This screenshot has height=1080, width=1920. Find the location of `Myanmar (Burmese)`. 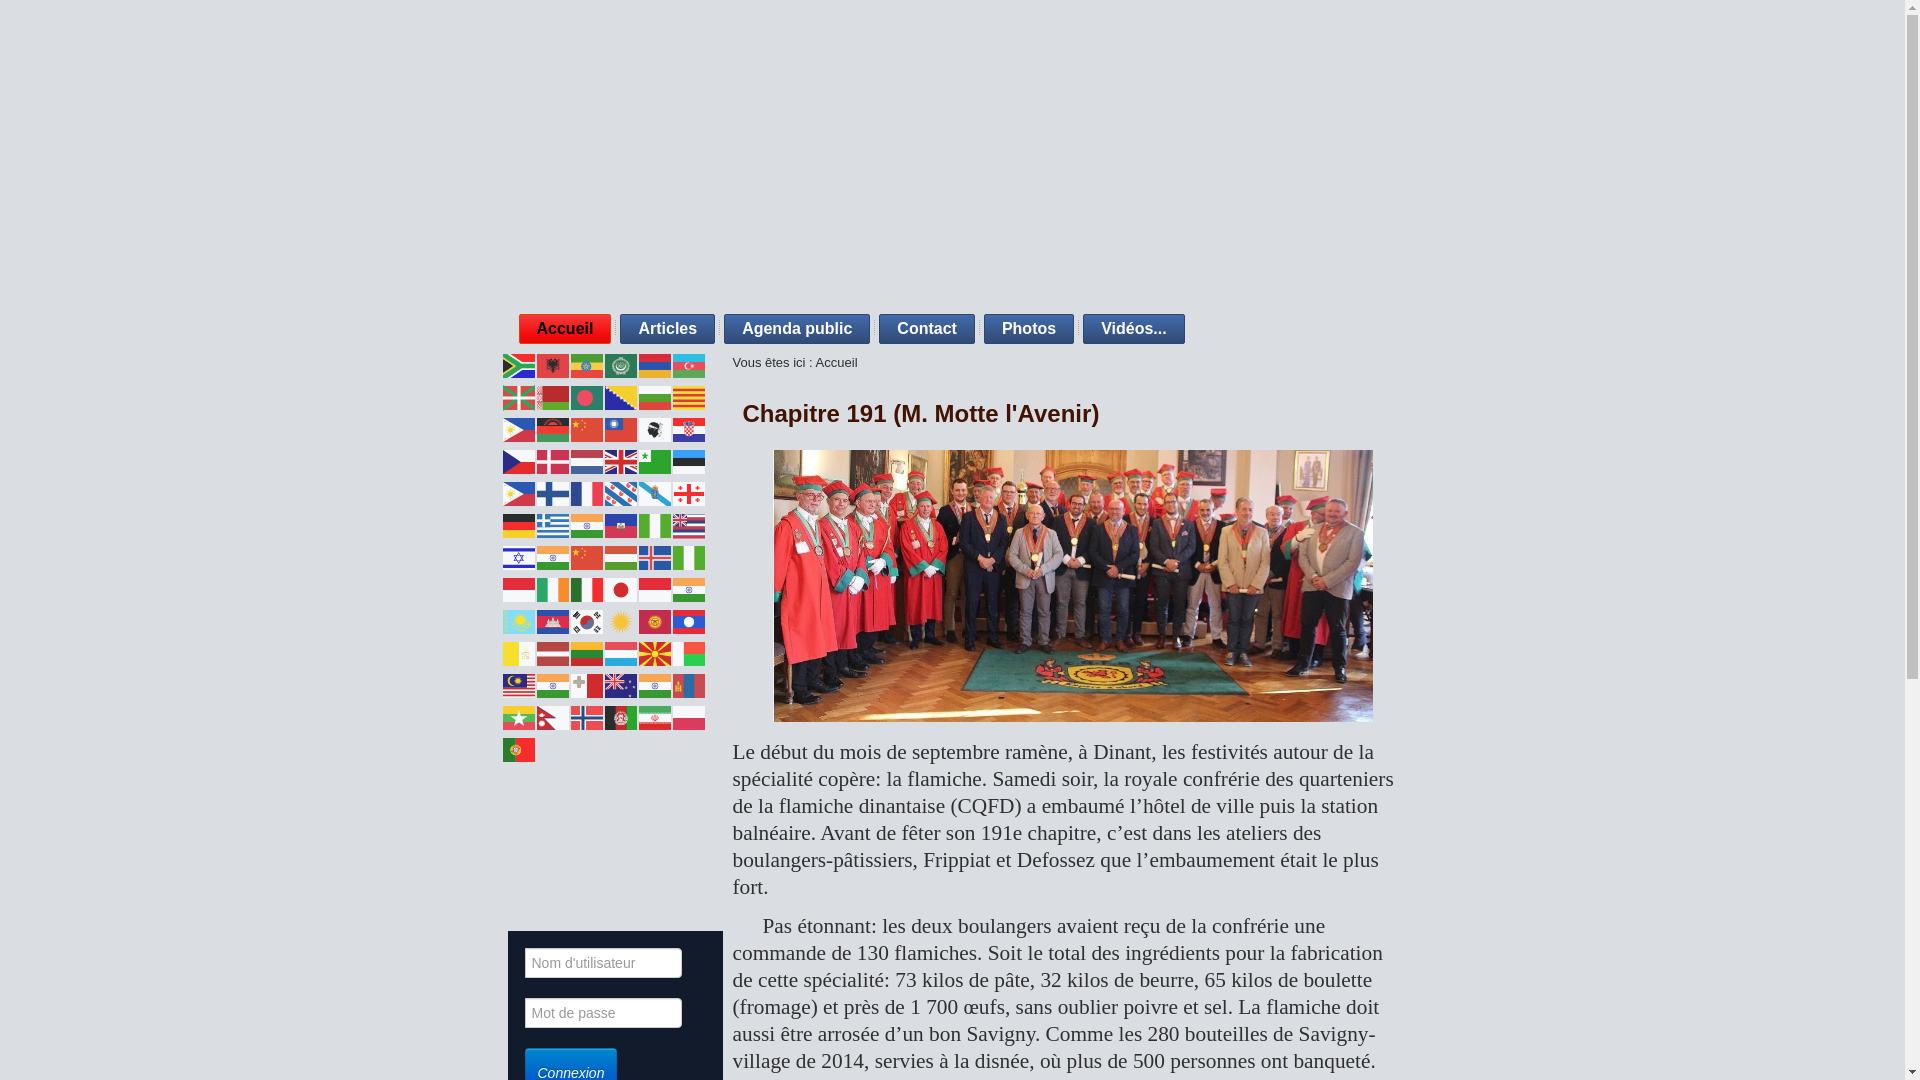

Myanmar (Burmese) is located at coordinates (519, 716).